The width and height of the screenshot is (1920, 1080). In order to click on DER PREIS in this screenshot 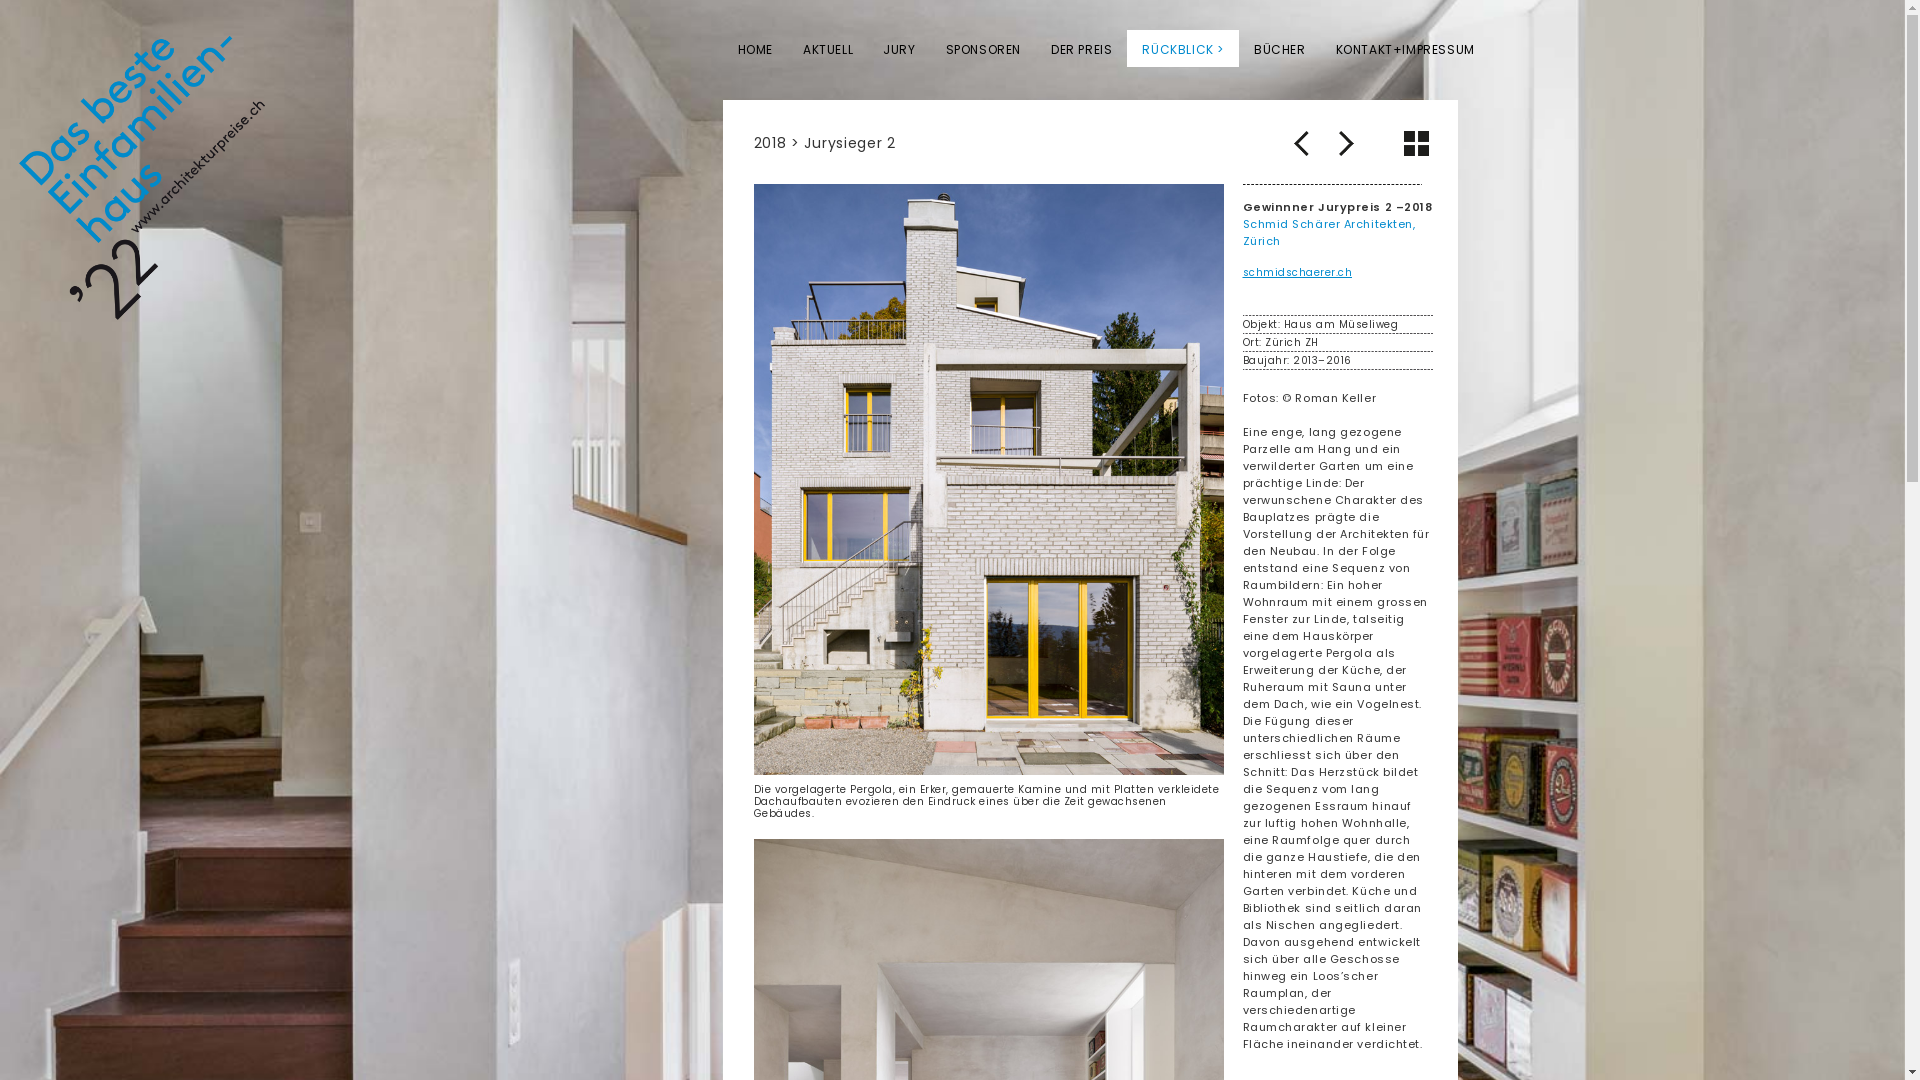, I will do `click(1082, 48)`.